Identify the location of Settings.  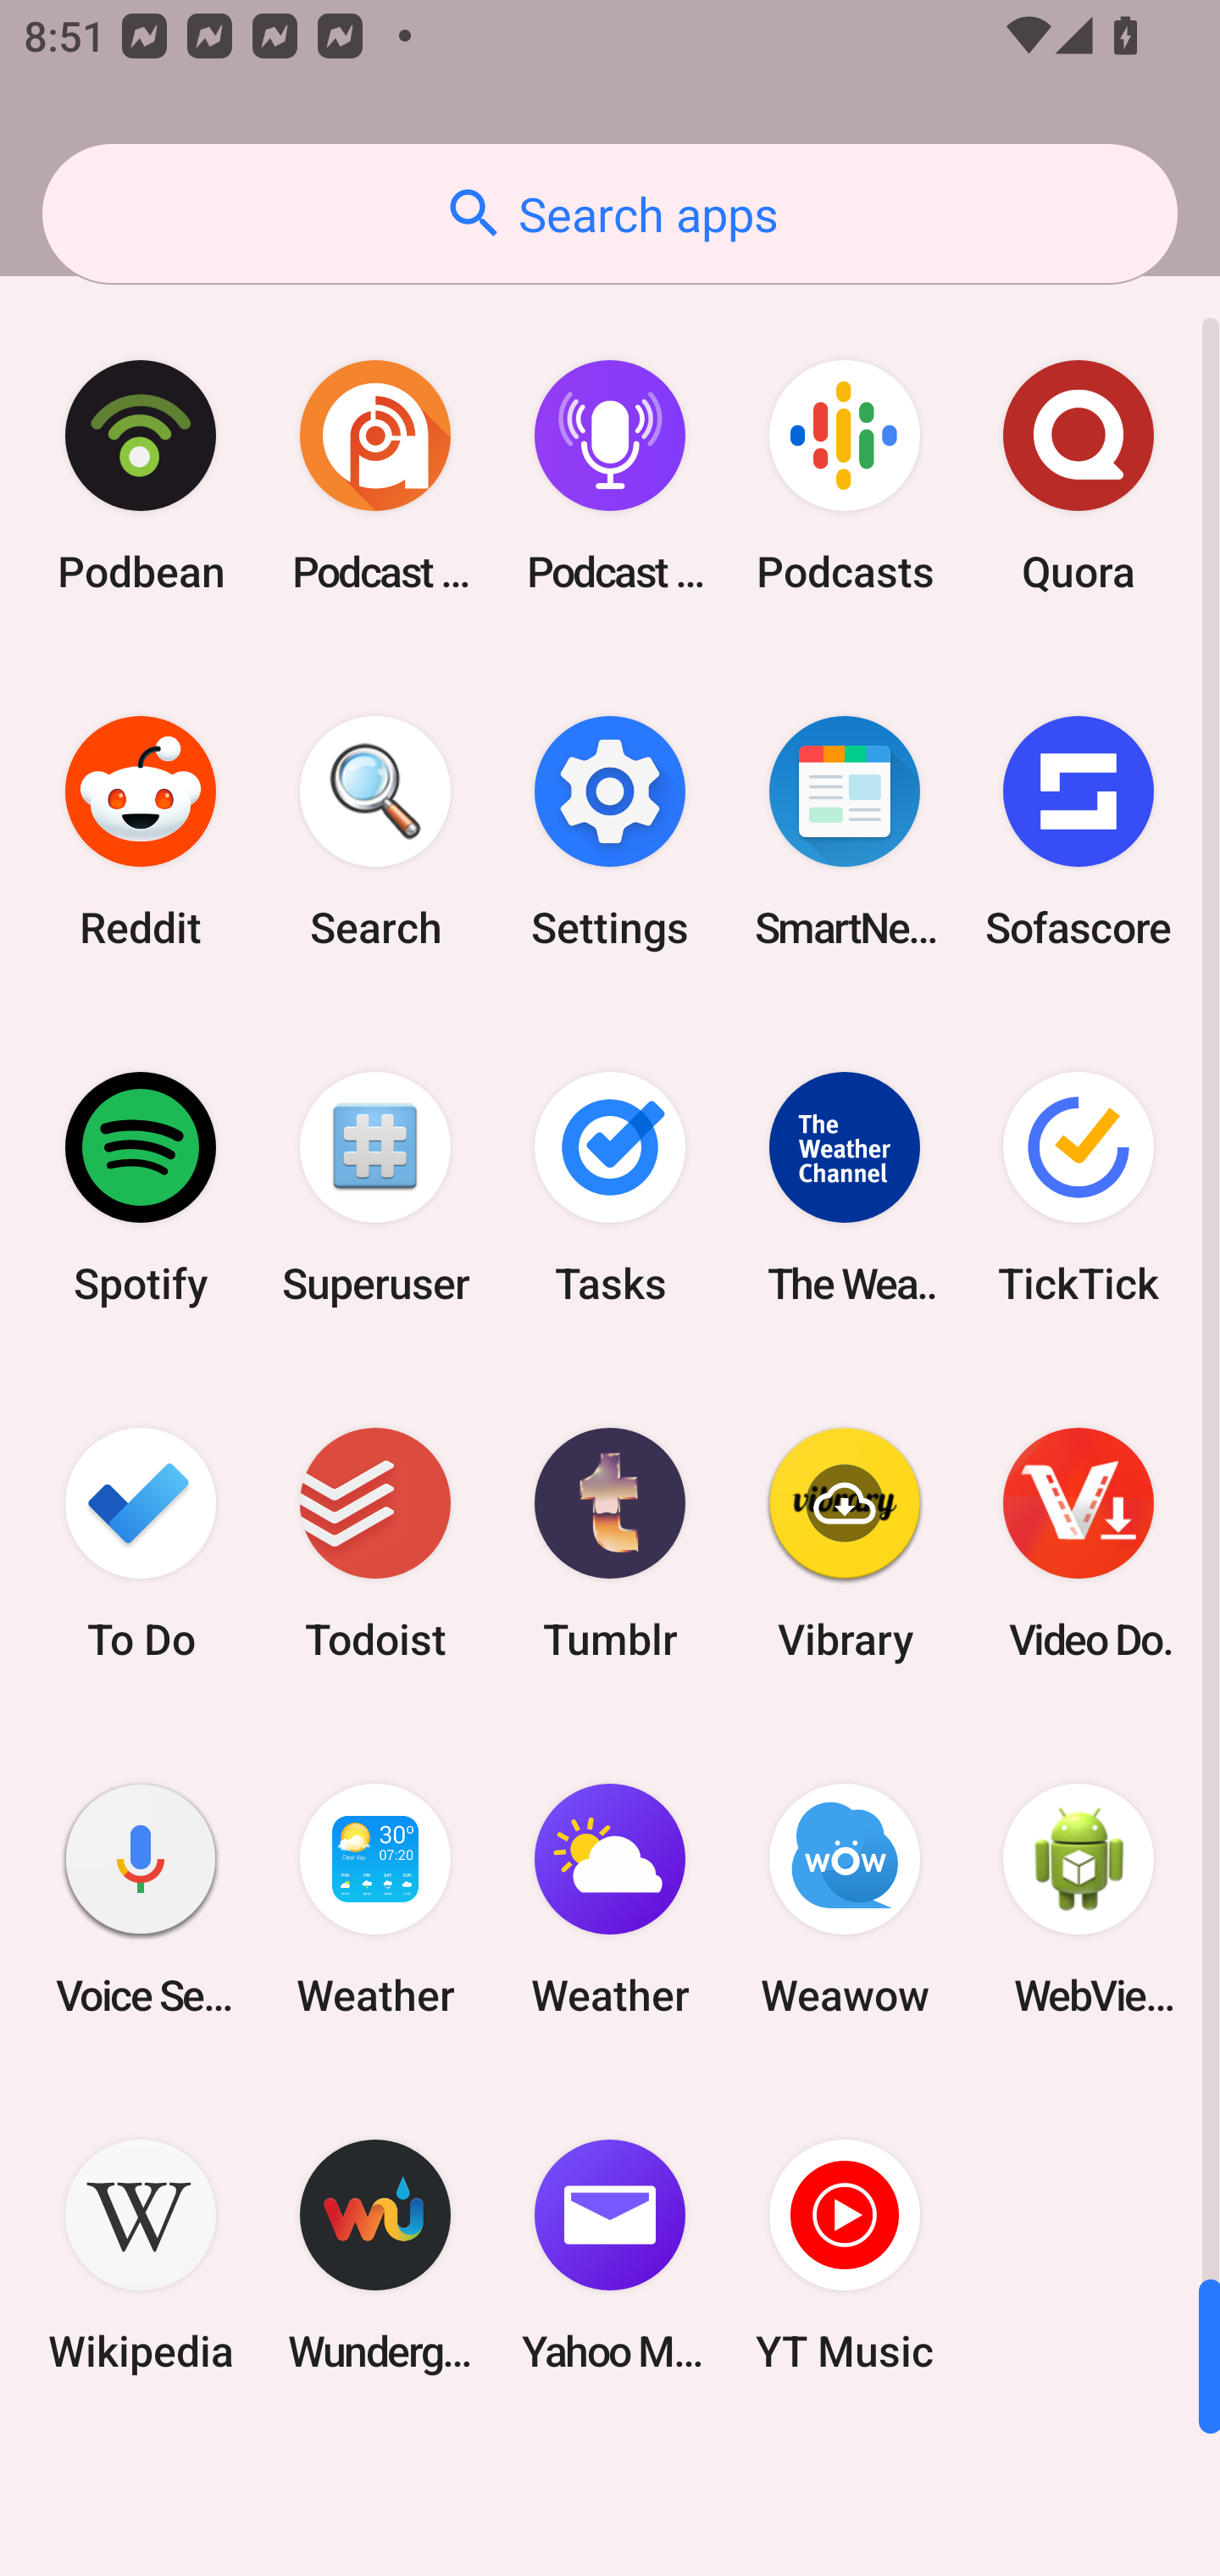
(610, 832).